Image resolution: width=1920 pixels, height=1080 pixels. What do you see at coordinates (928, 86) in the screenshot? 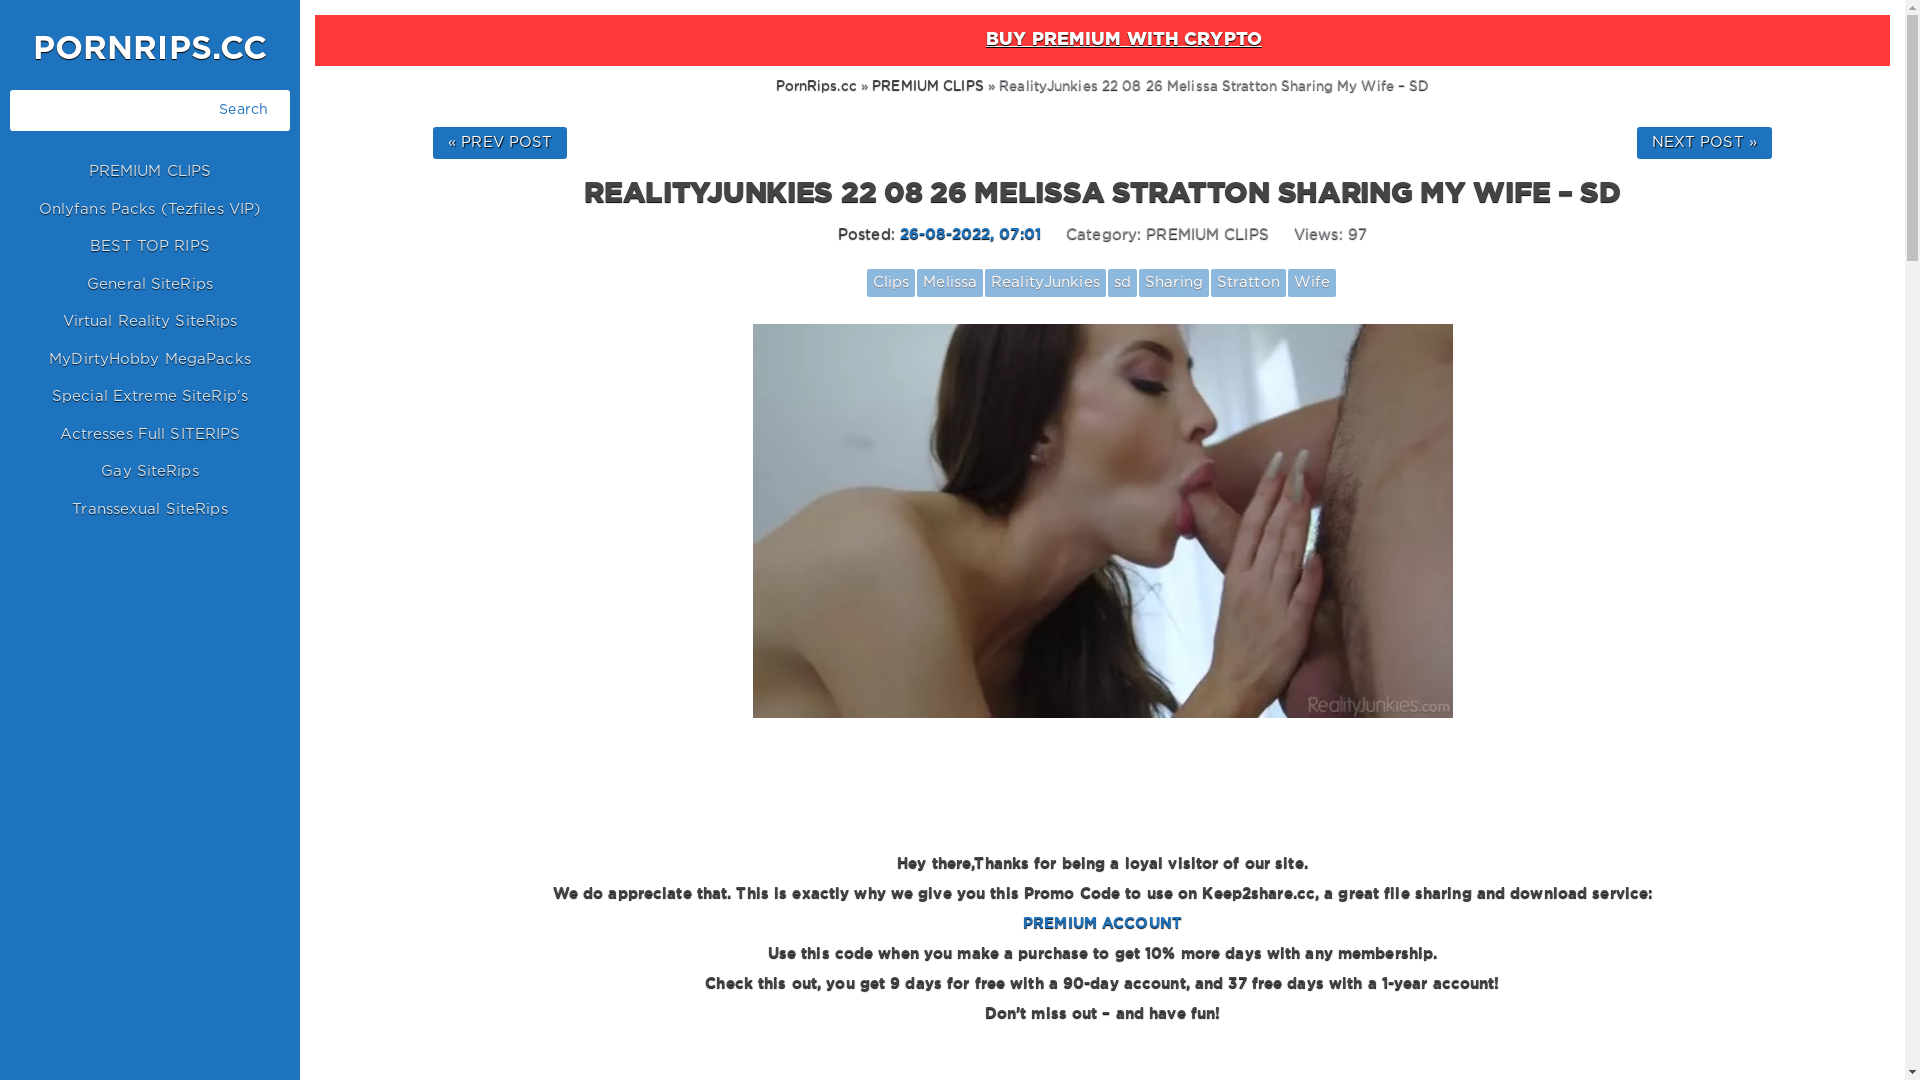
I see `PREMIUM CLIPS` at bounding box center [928, 86].